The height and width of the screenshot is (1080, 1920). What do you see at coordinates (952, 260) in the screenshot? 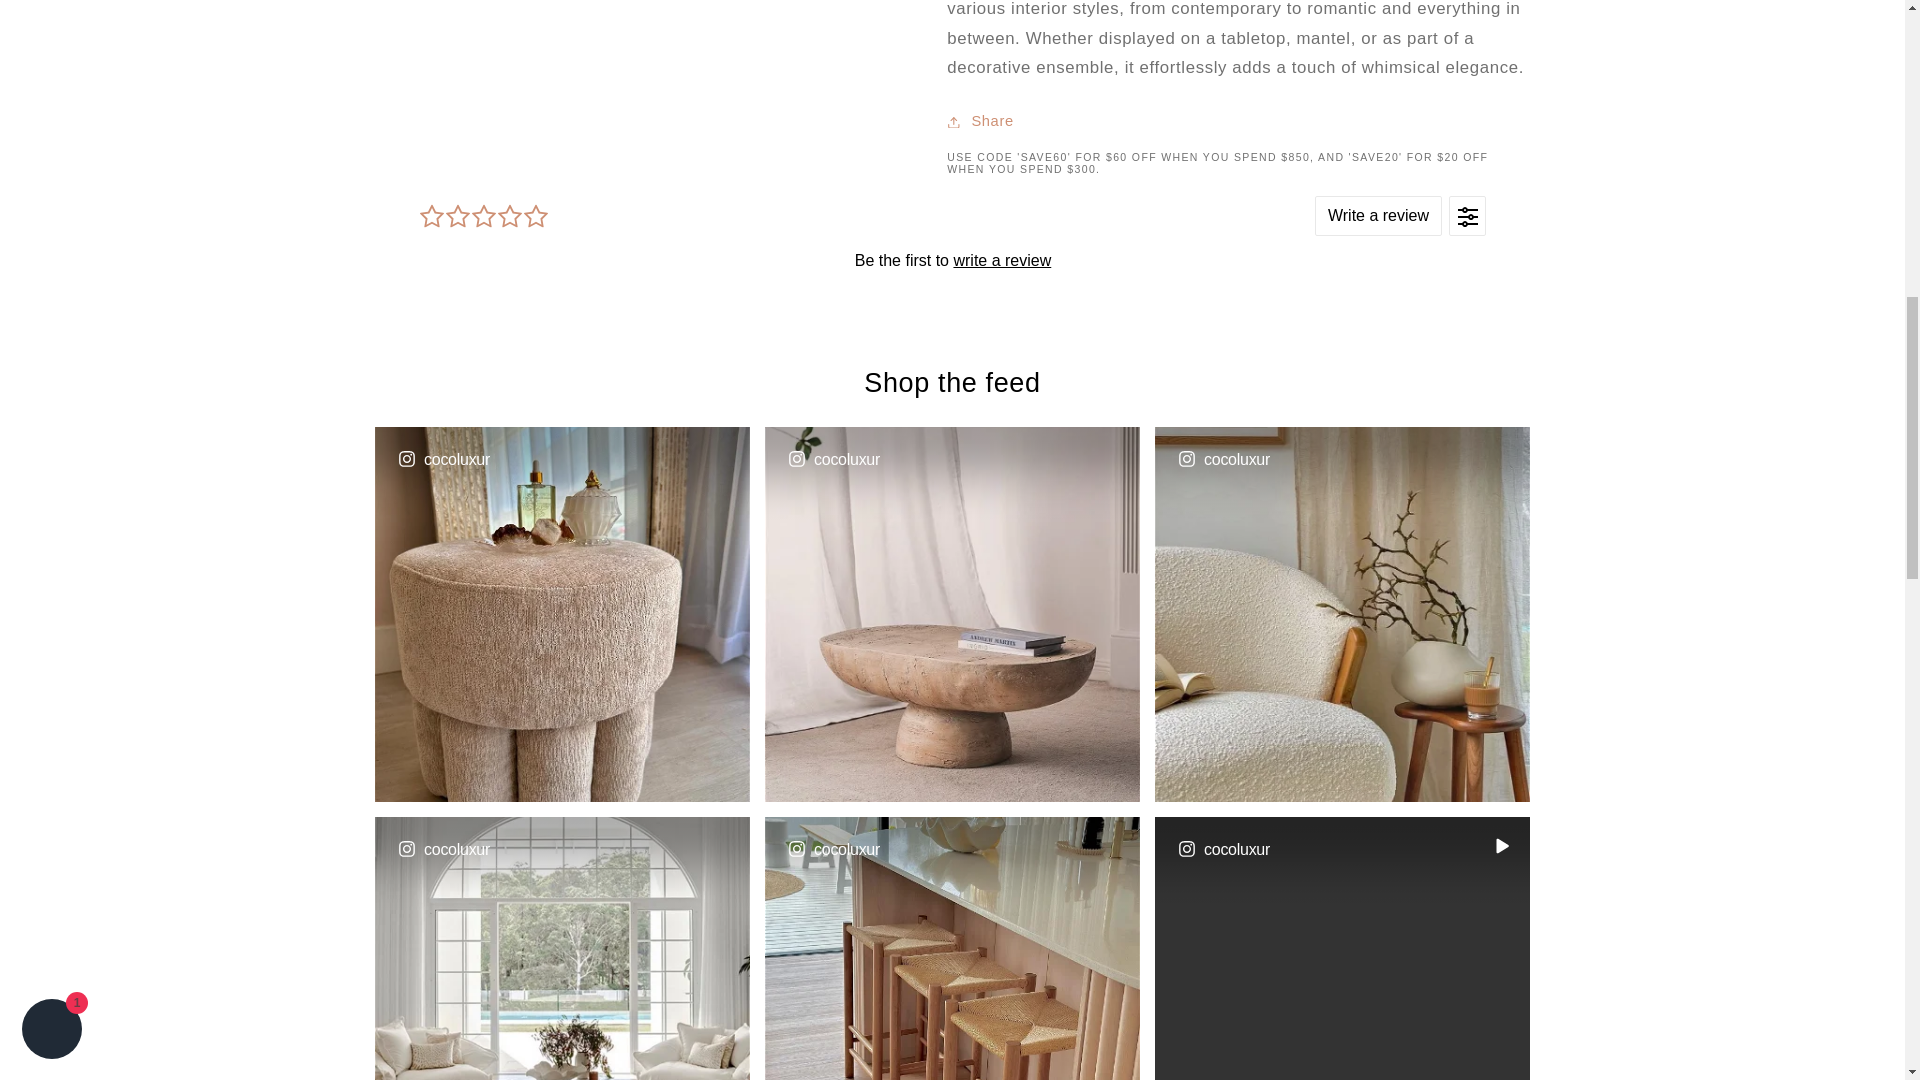
I see `Product reviews widget` at bounding box center [952, 260].